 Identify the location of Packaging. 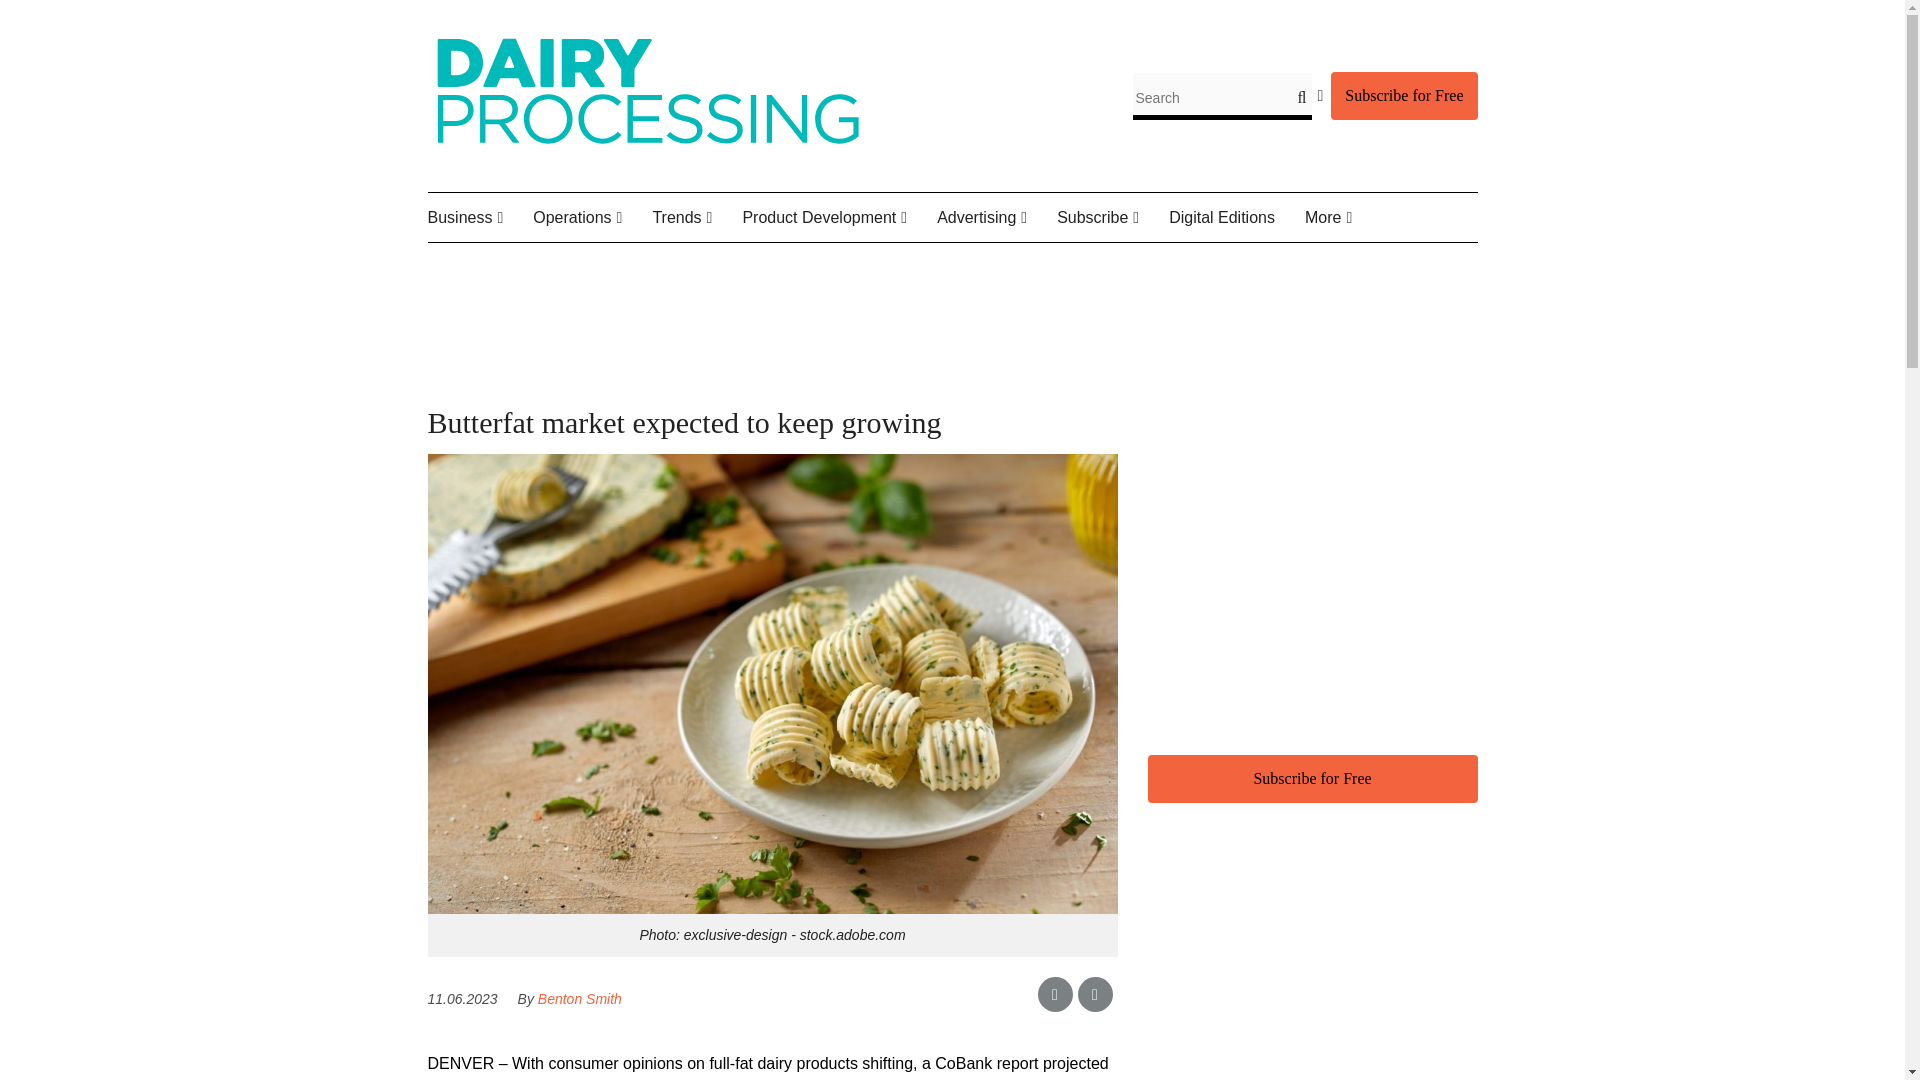
(648, 264).